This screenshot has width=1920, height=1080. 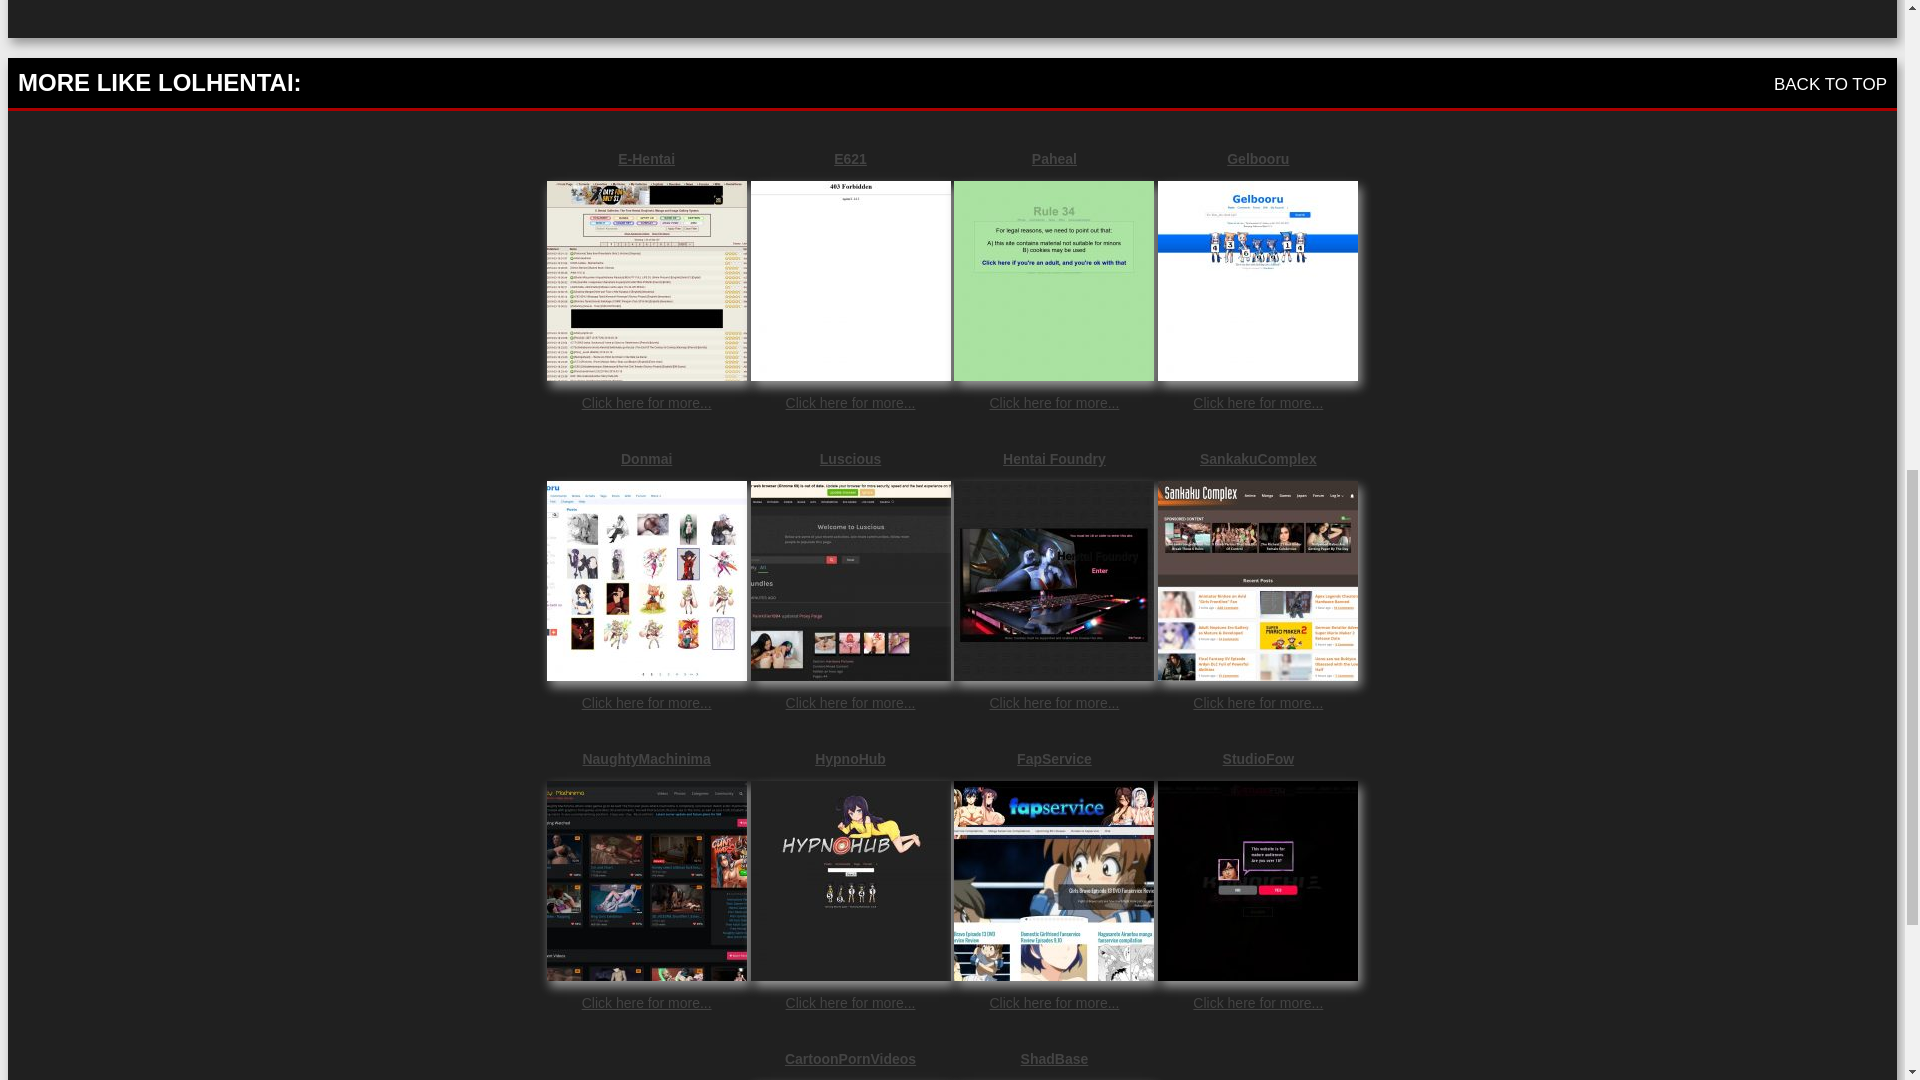 I want to click on StudioFow, so click(x=1257, y=758).